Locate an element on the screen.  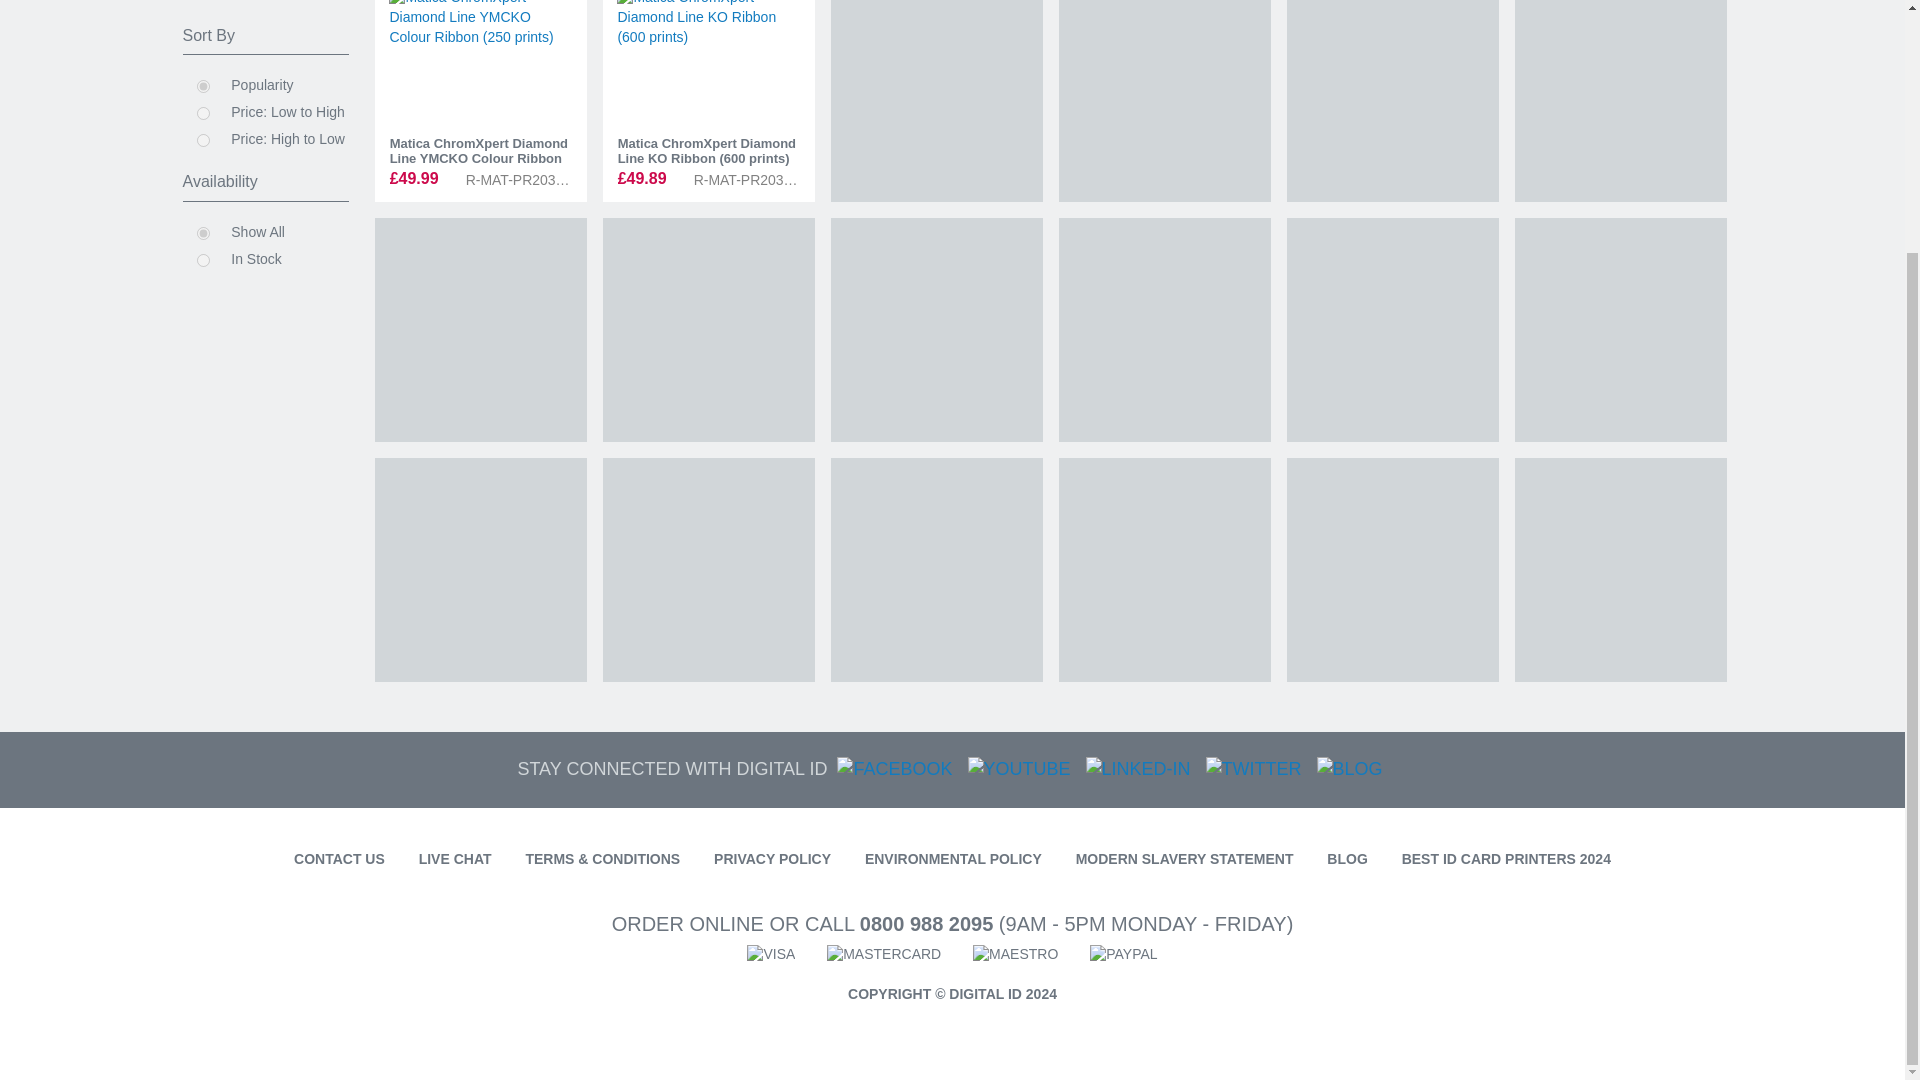
2 is located at coordinates (202, 140).